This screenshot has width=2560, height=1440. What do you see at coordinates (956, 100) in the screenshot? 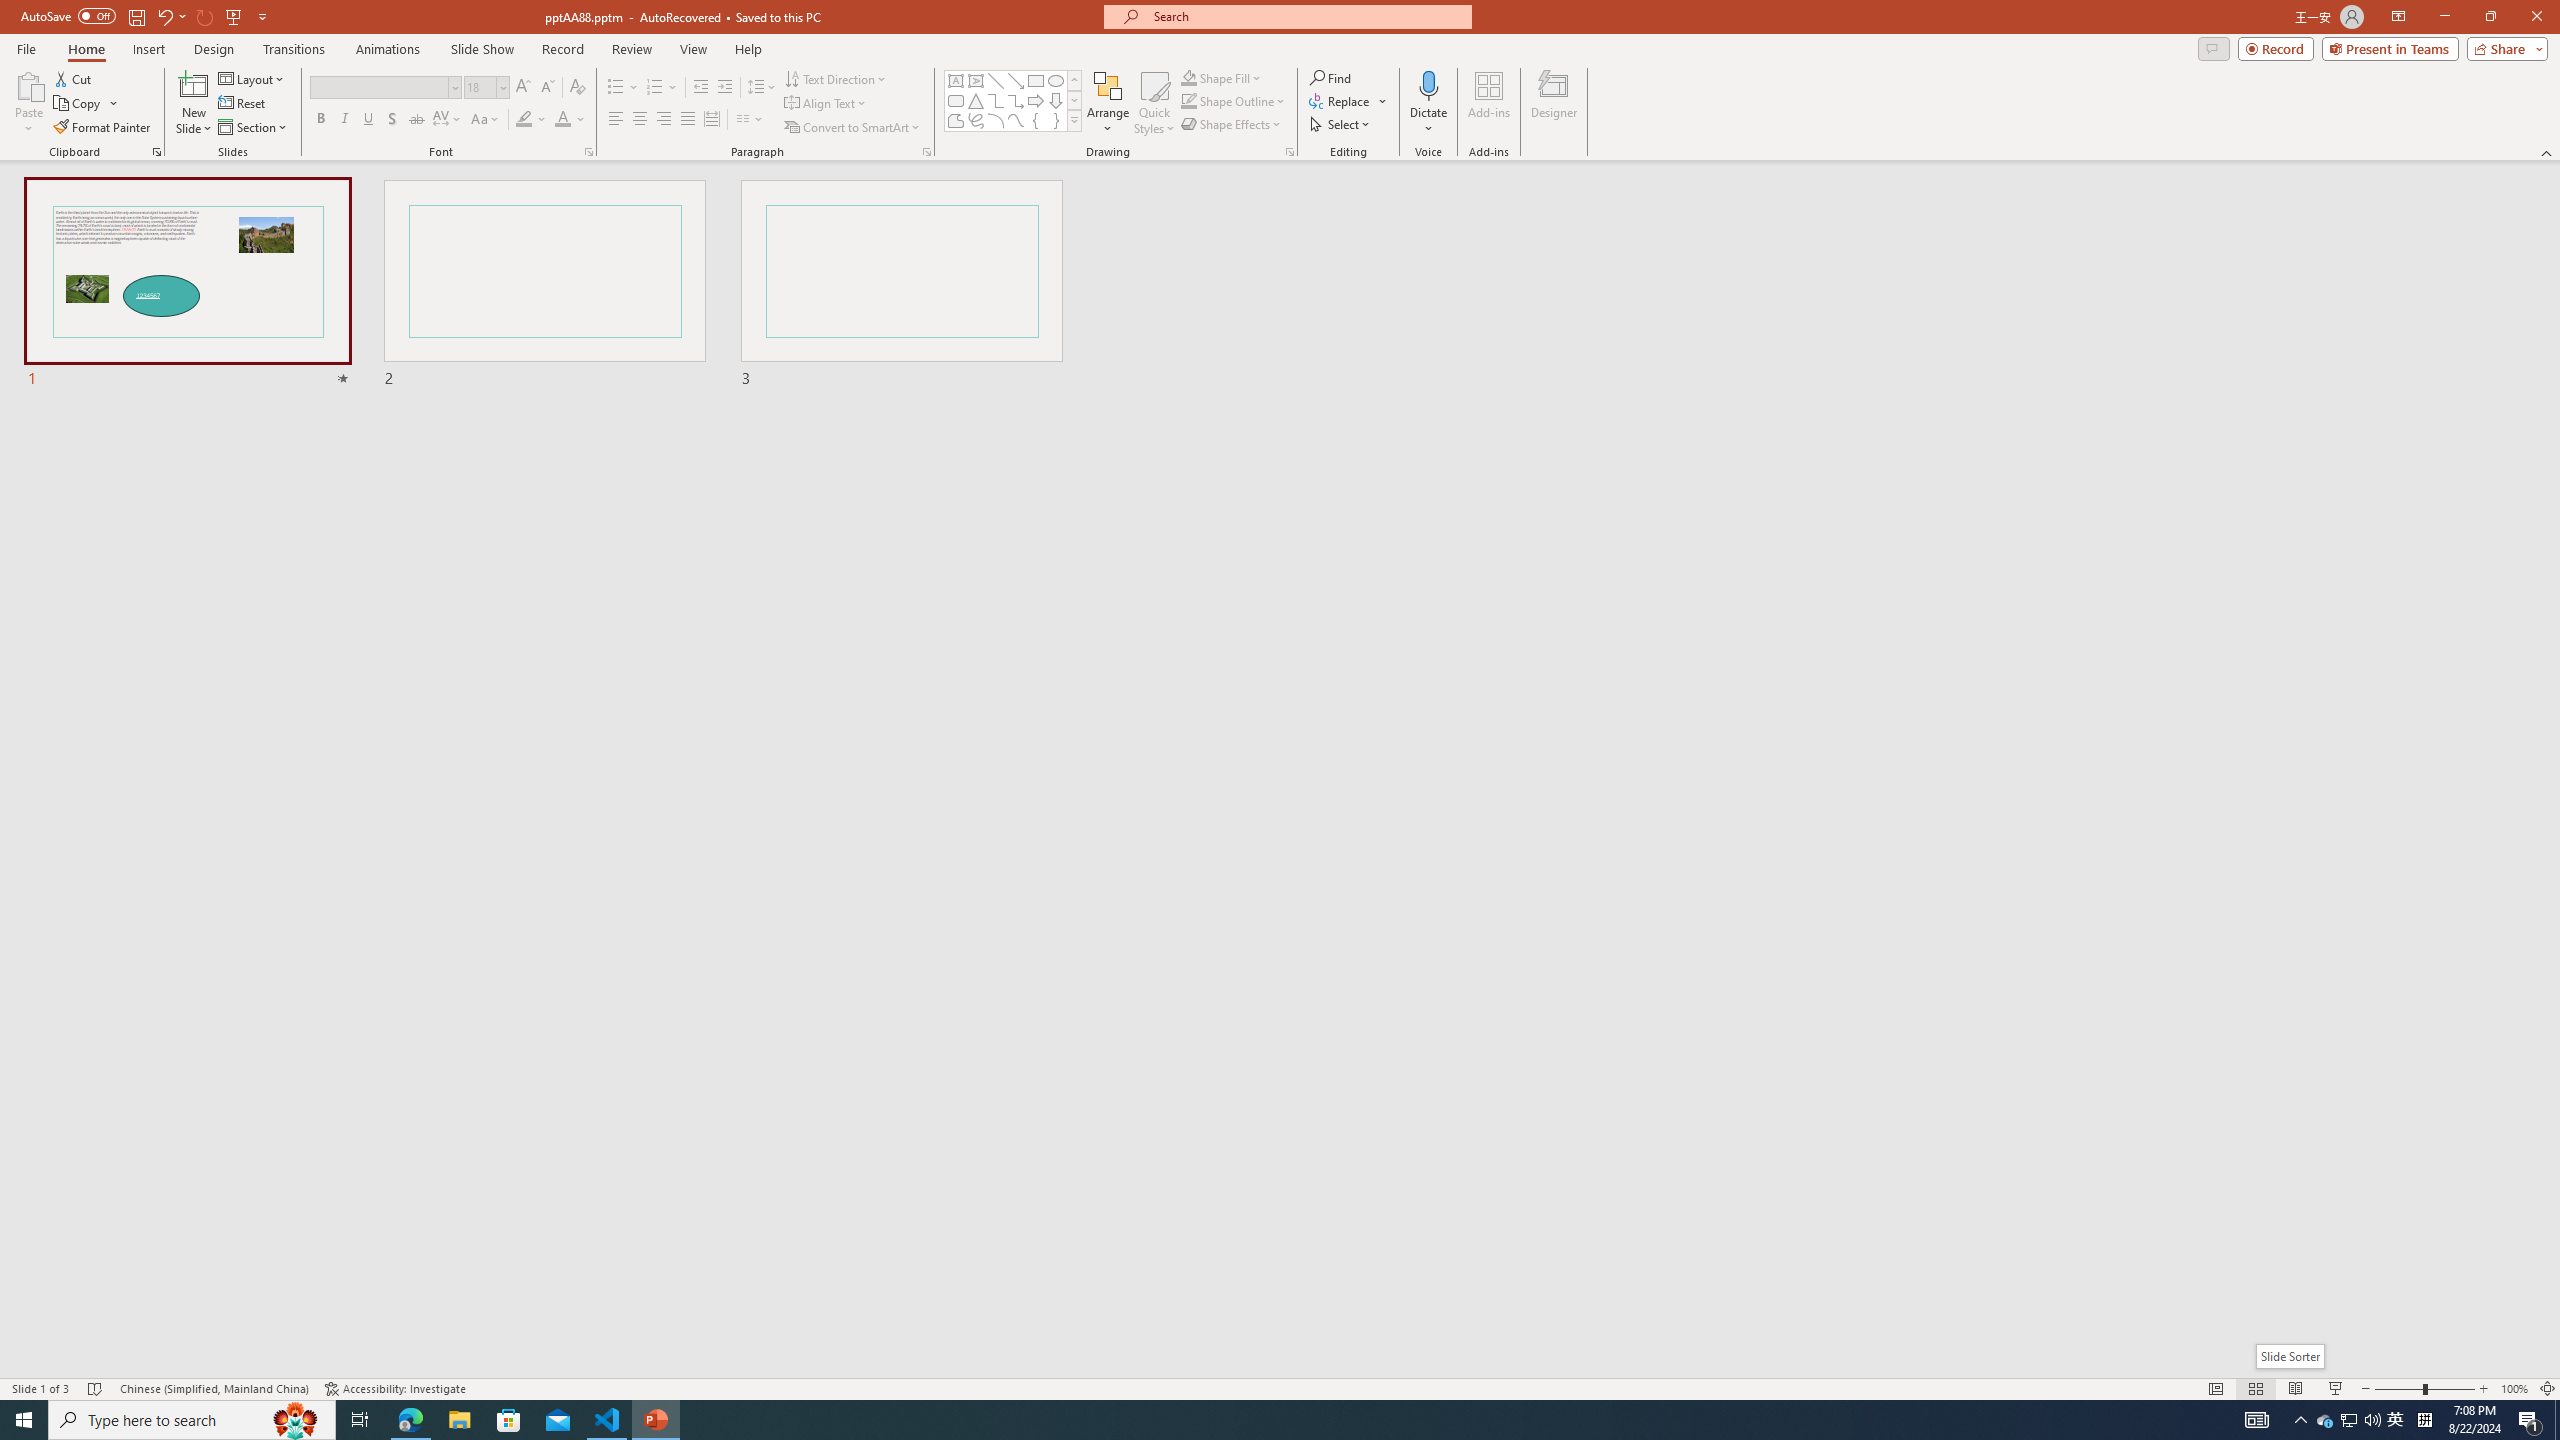
I see `Rectangle: Rounded Corners` at bounding box center [956, 100].